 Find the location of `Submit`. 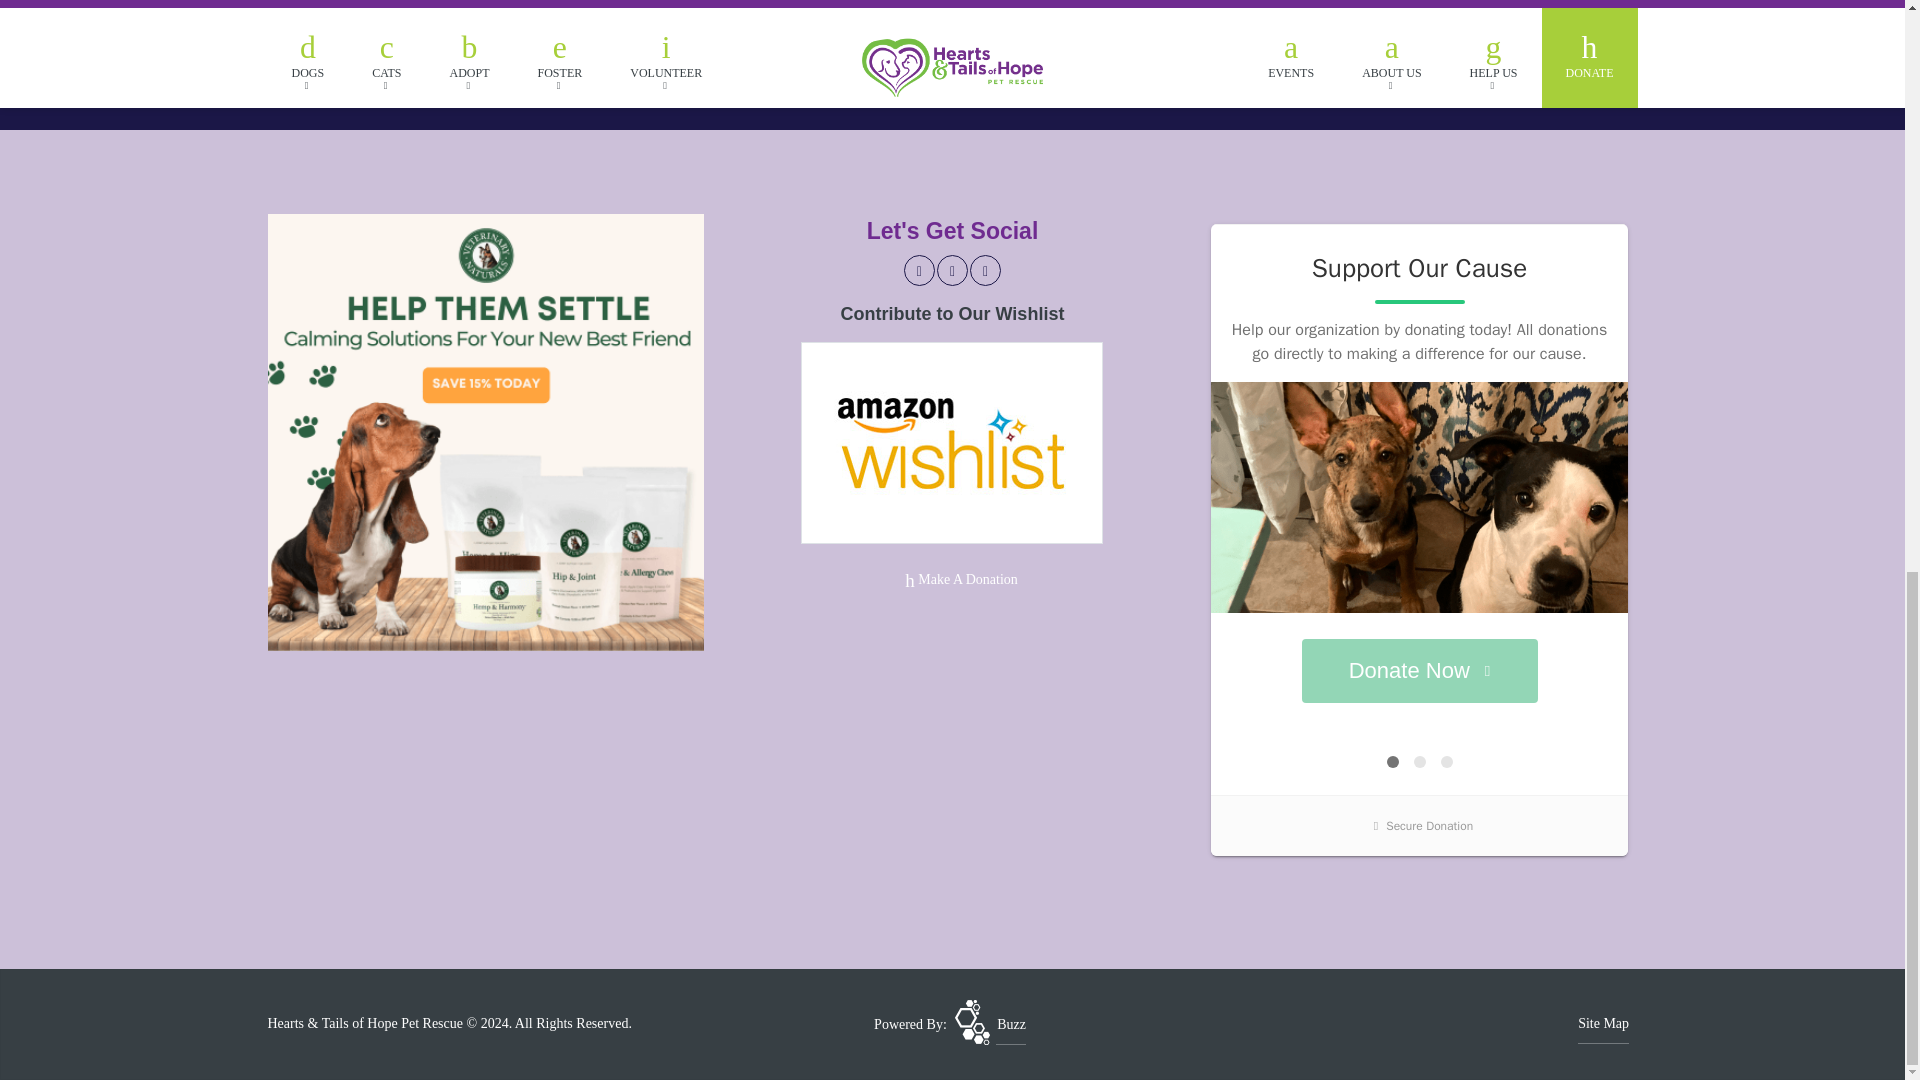

Submit is located at coordinates (1018, 52).